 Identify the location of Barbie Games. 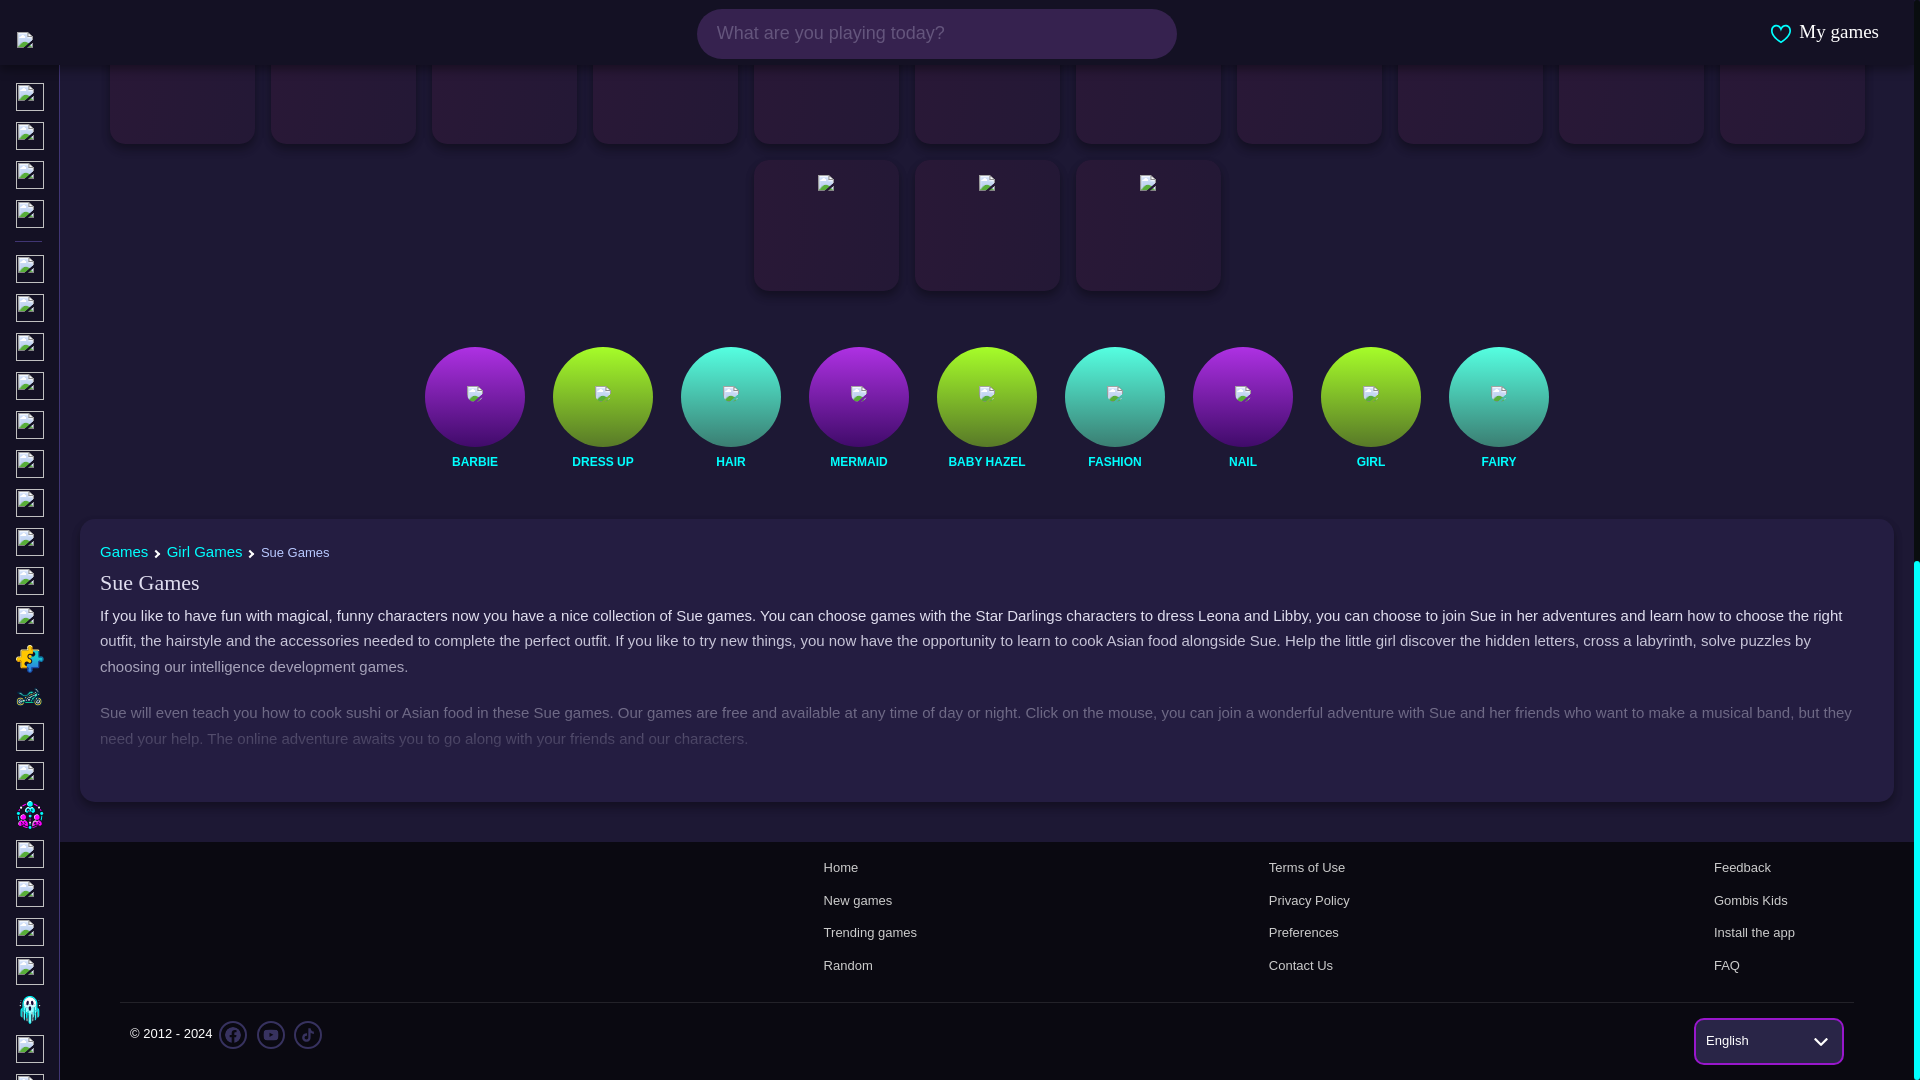
(474, 462).